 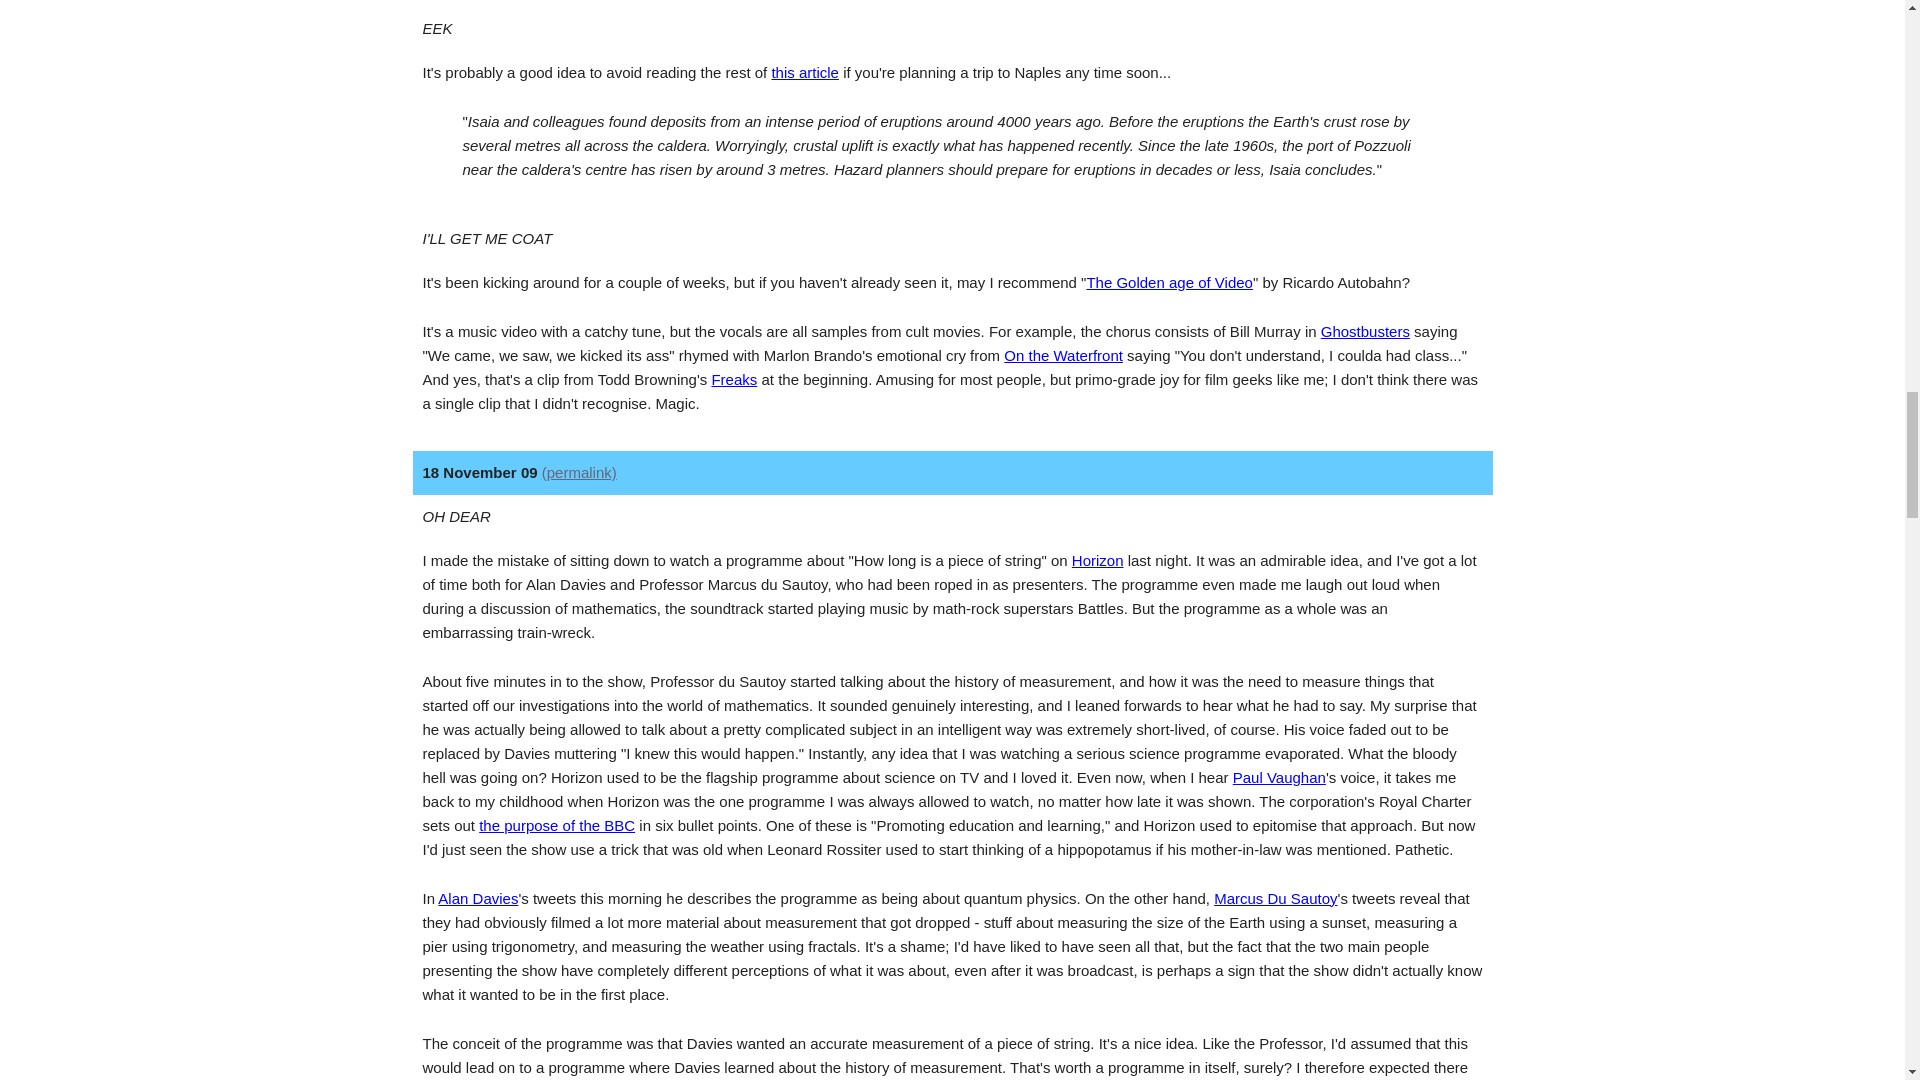 I want to click on Freaks, so click(x=733, y=379).